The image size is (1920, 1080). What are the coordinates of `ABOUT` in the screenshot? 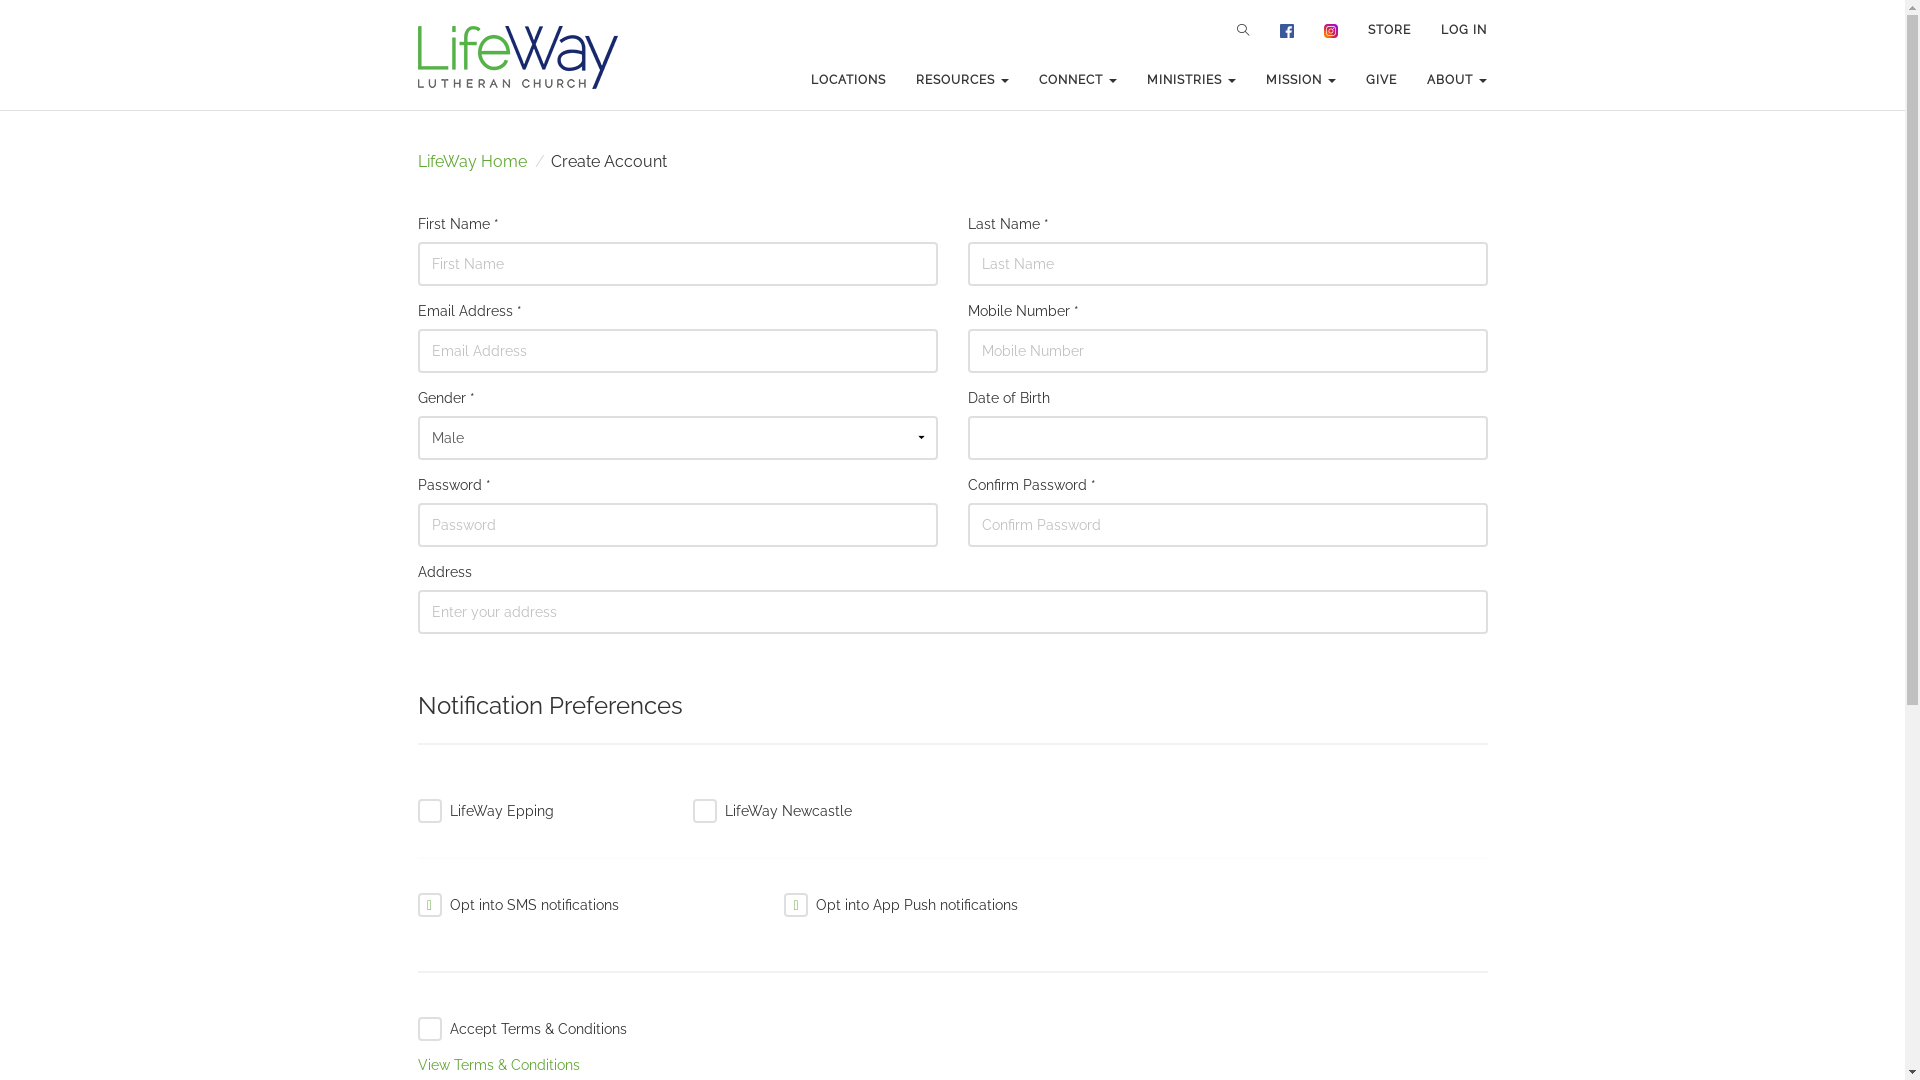 It's located at (1457, 80).